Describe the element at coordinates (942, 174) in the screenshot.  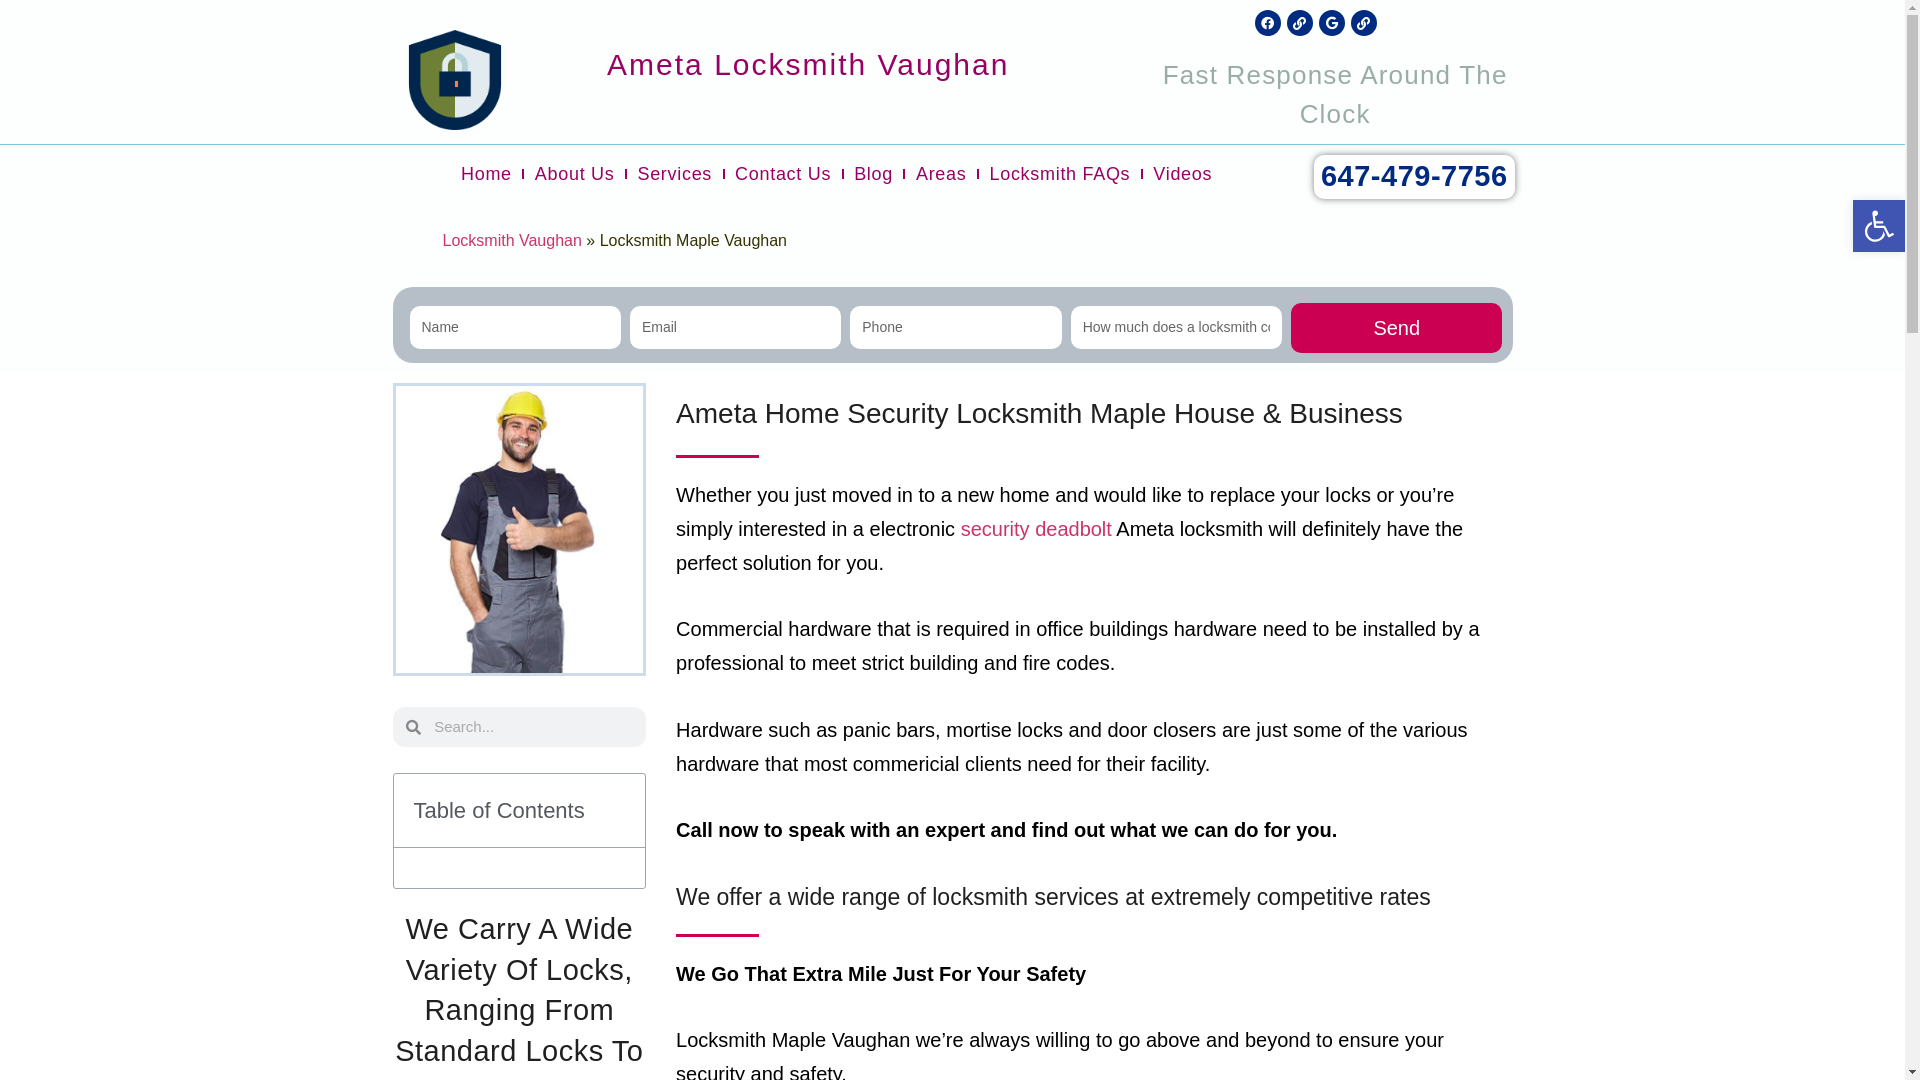
I see `Areas` at that location.